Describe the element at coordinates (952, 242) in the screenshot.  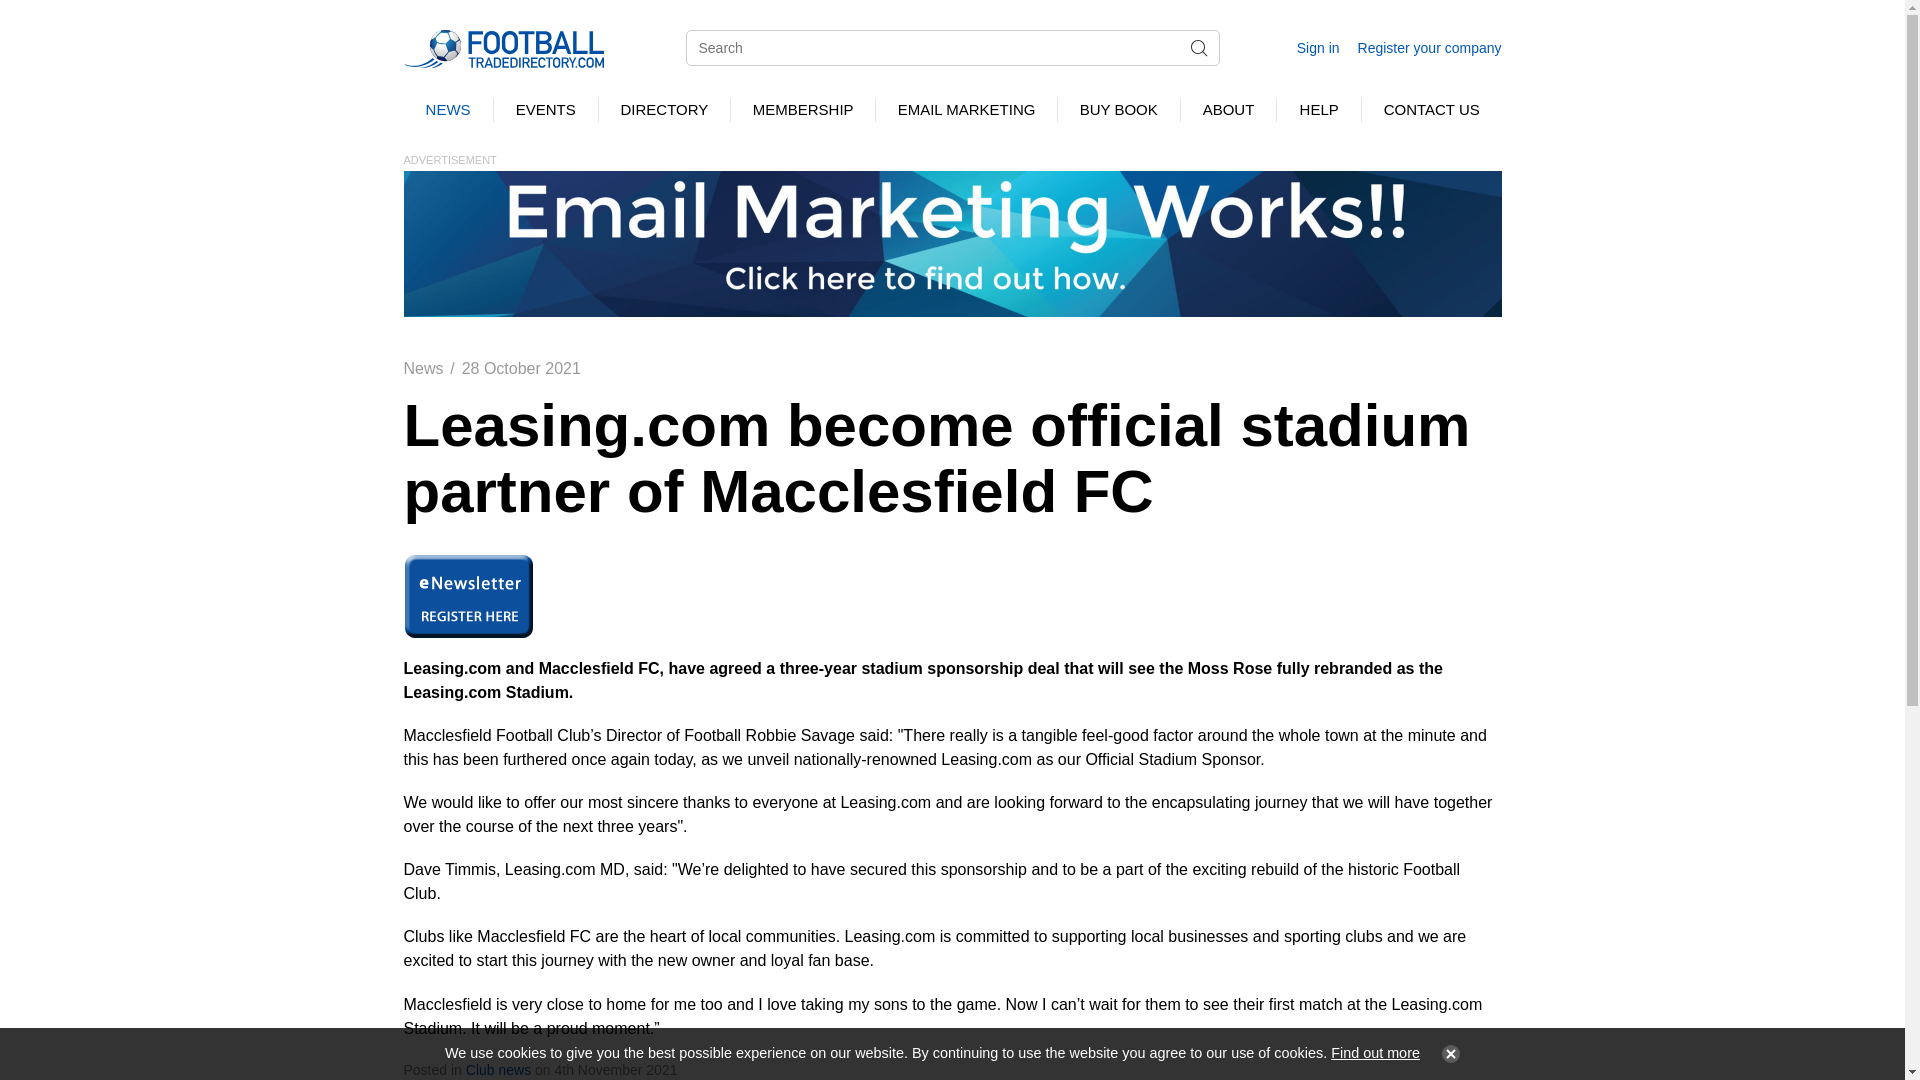
I see `E-marketing` at that location.